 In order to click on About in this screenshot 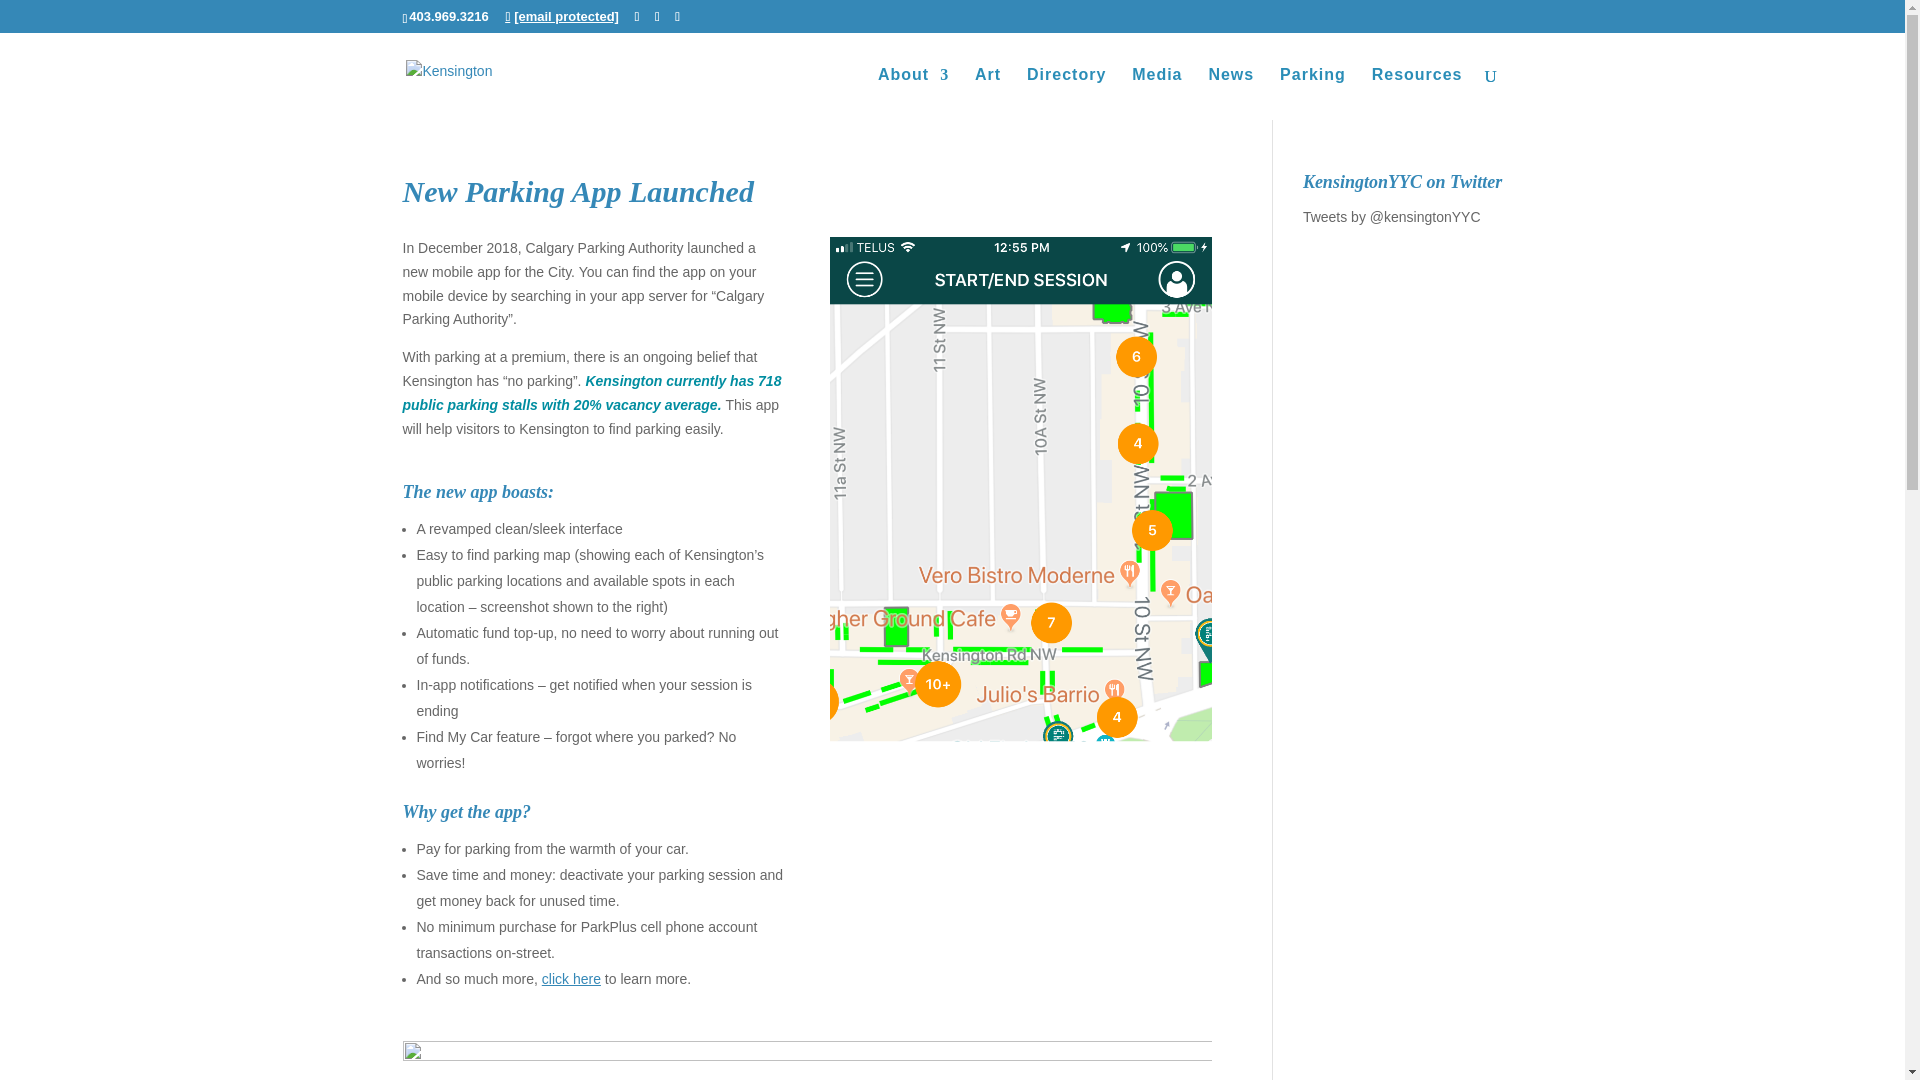, I will do `click(912, 94)`.